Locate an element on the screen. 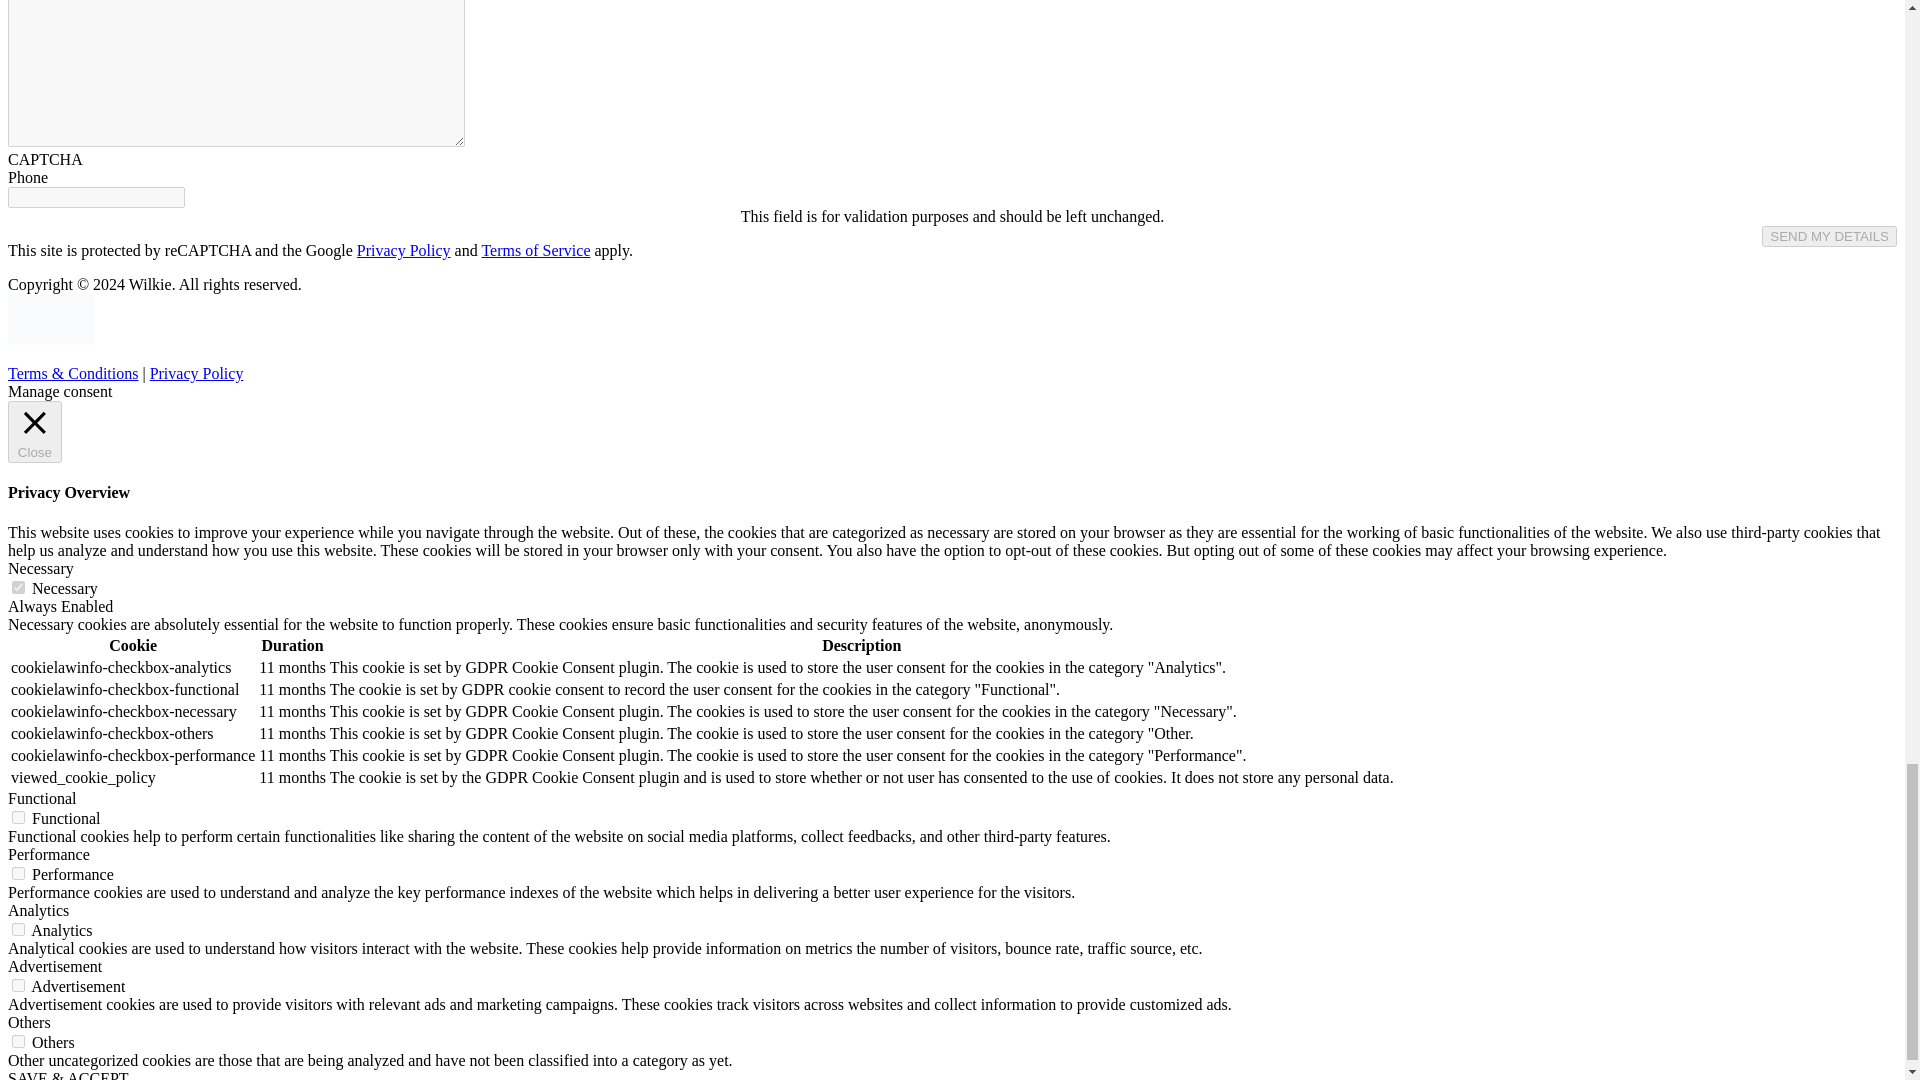 This screenshot has height=1080, width=1920. Performance is located at coordinates (48, 854).